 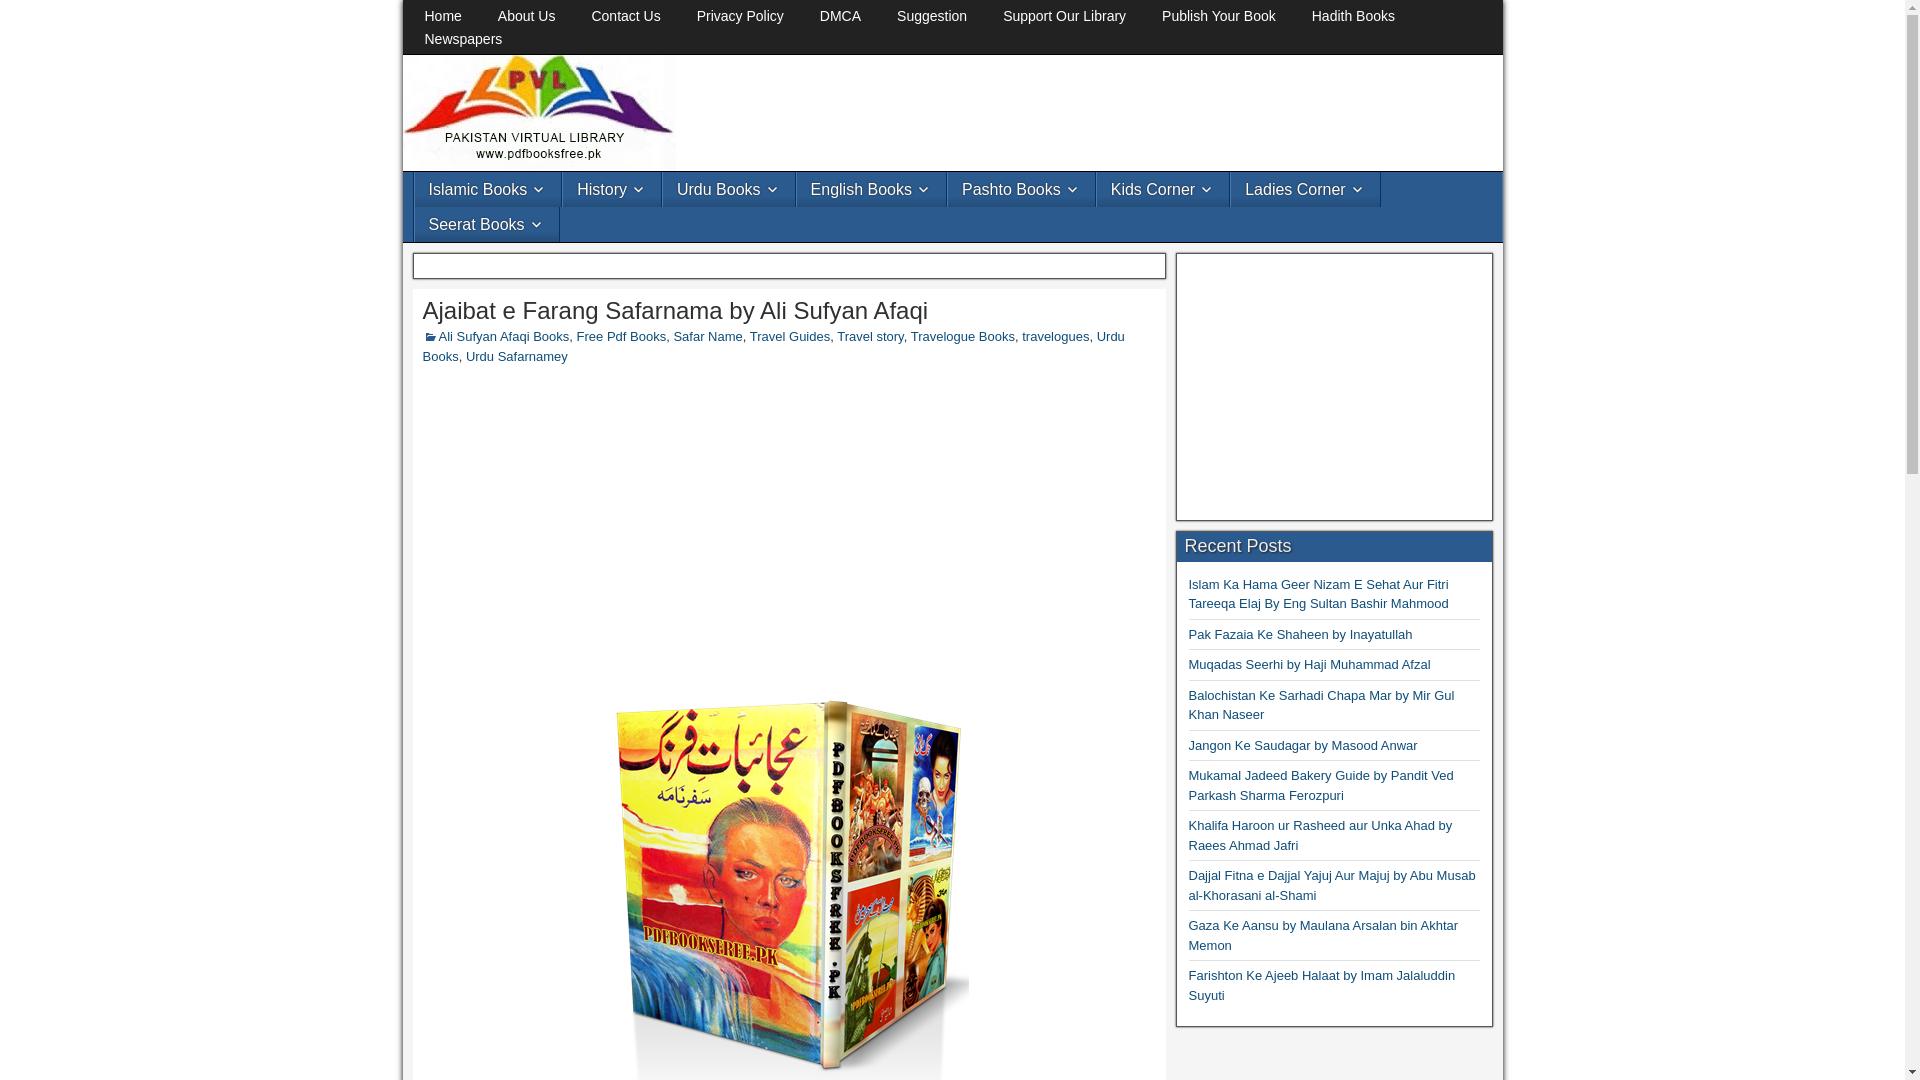 What do you see at coordinates (462, 39) in the screenshot?
I see `Newspapers` at bounding box center [462, 39].